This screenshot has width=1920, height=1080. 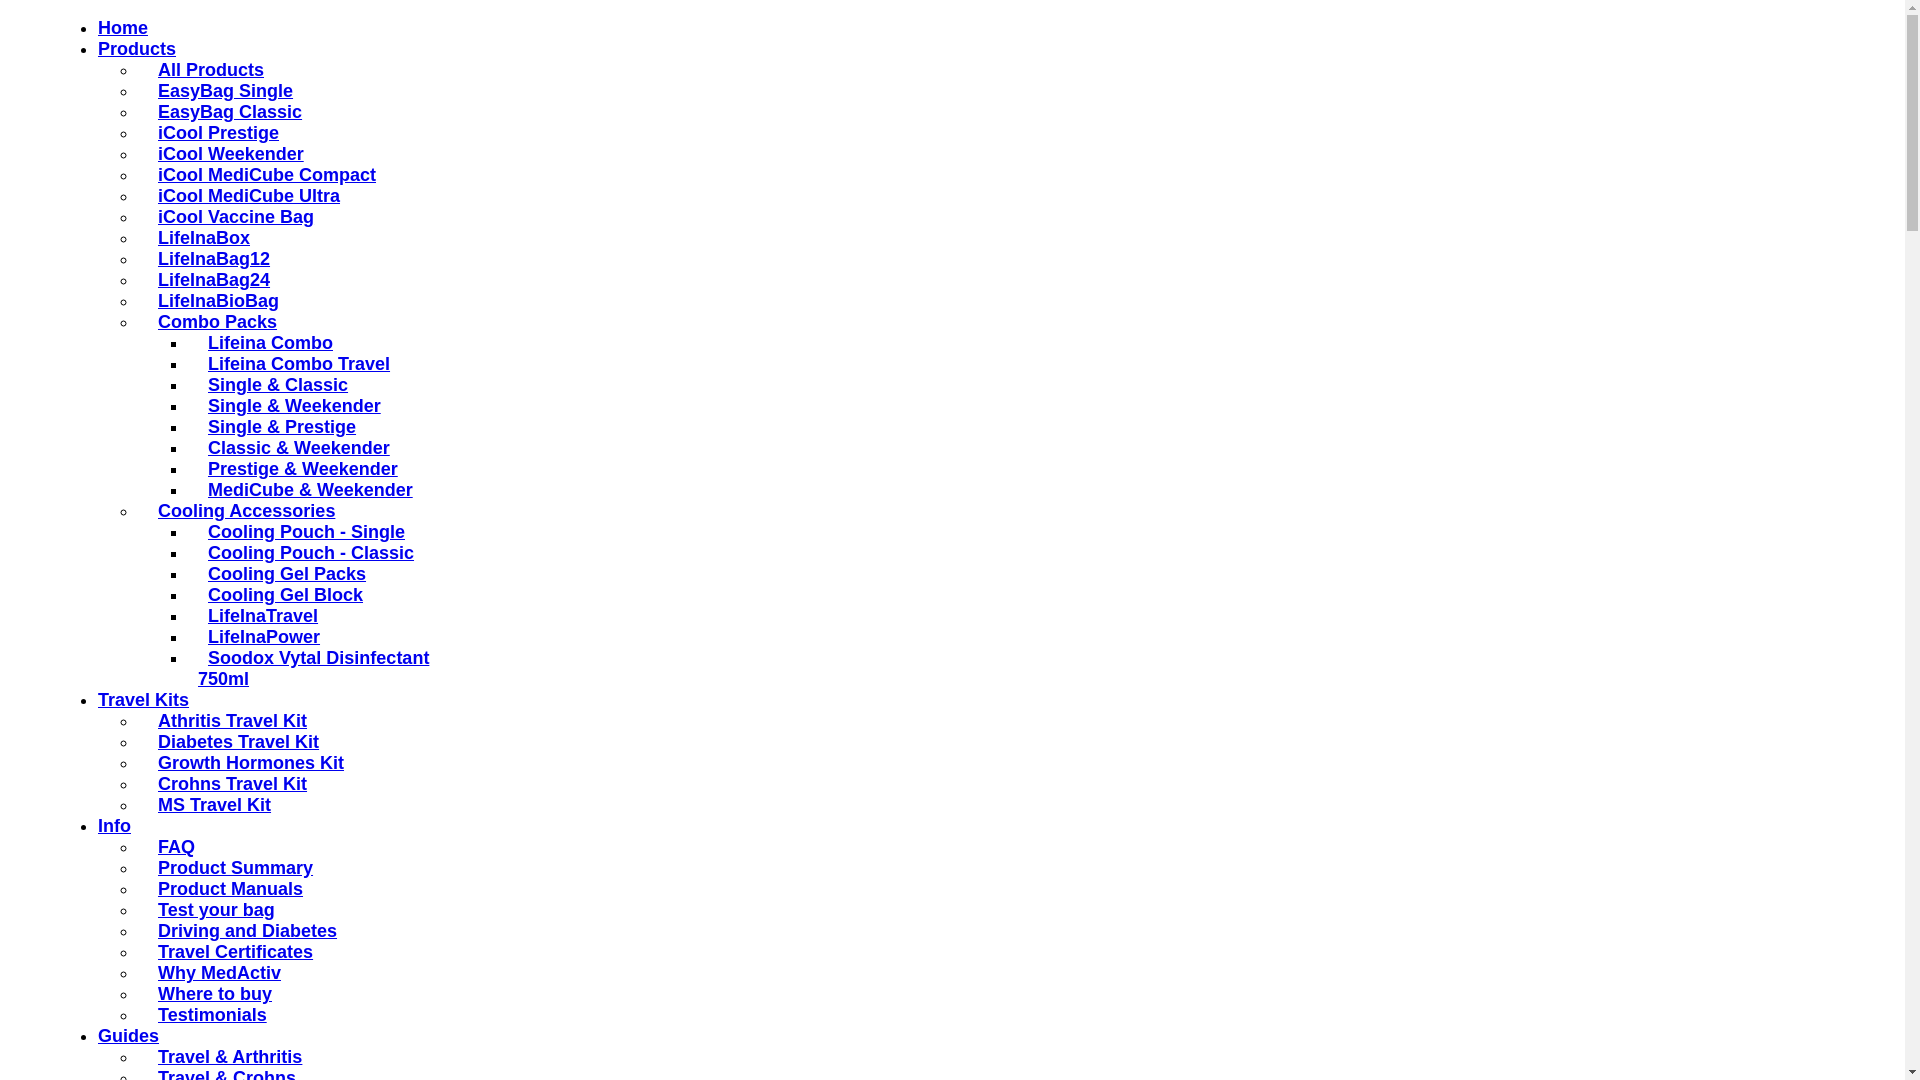 I want to click on Info, so click(x=114, y=826).